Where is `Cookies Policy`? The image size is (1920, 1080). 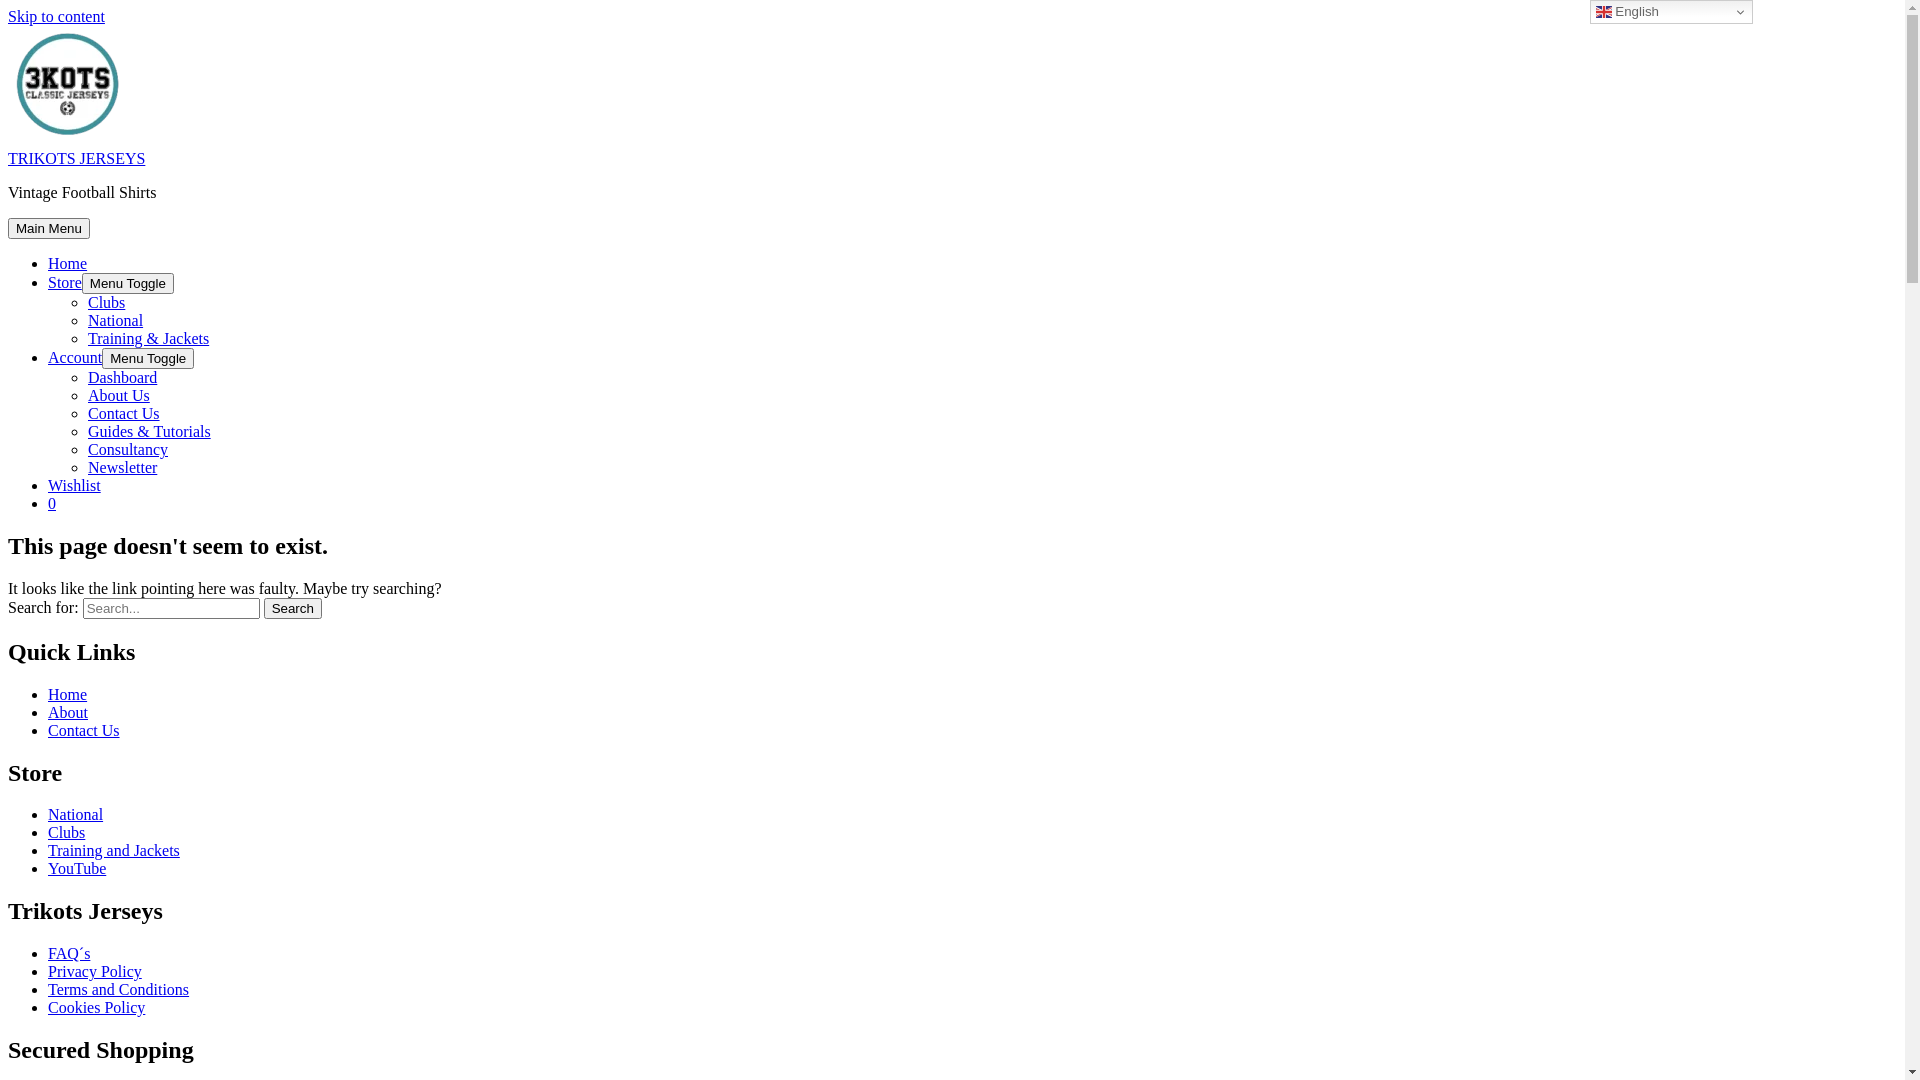
Cookies Policy is located at coordinates (96, 1008).